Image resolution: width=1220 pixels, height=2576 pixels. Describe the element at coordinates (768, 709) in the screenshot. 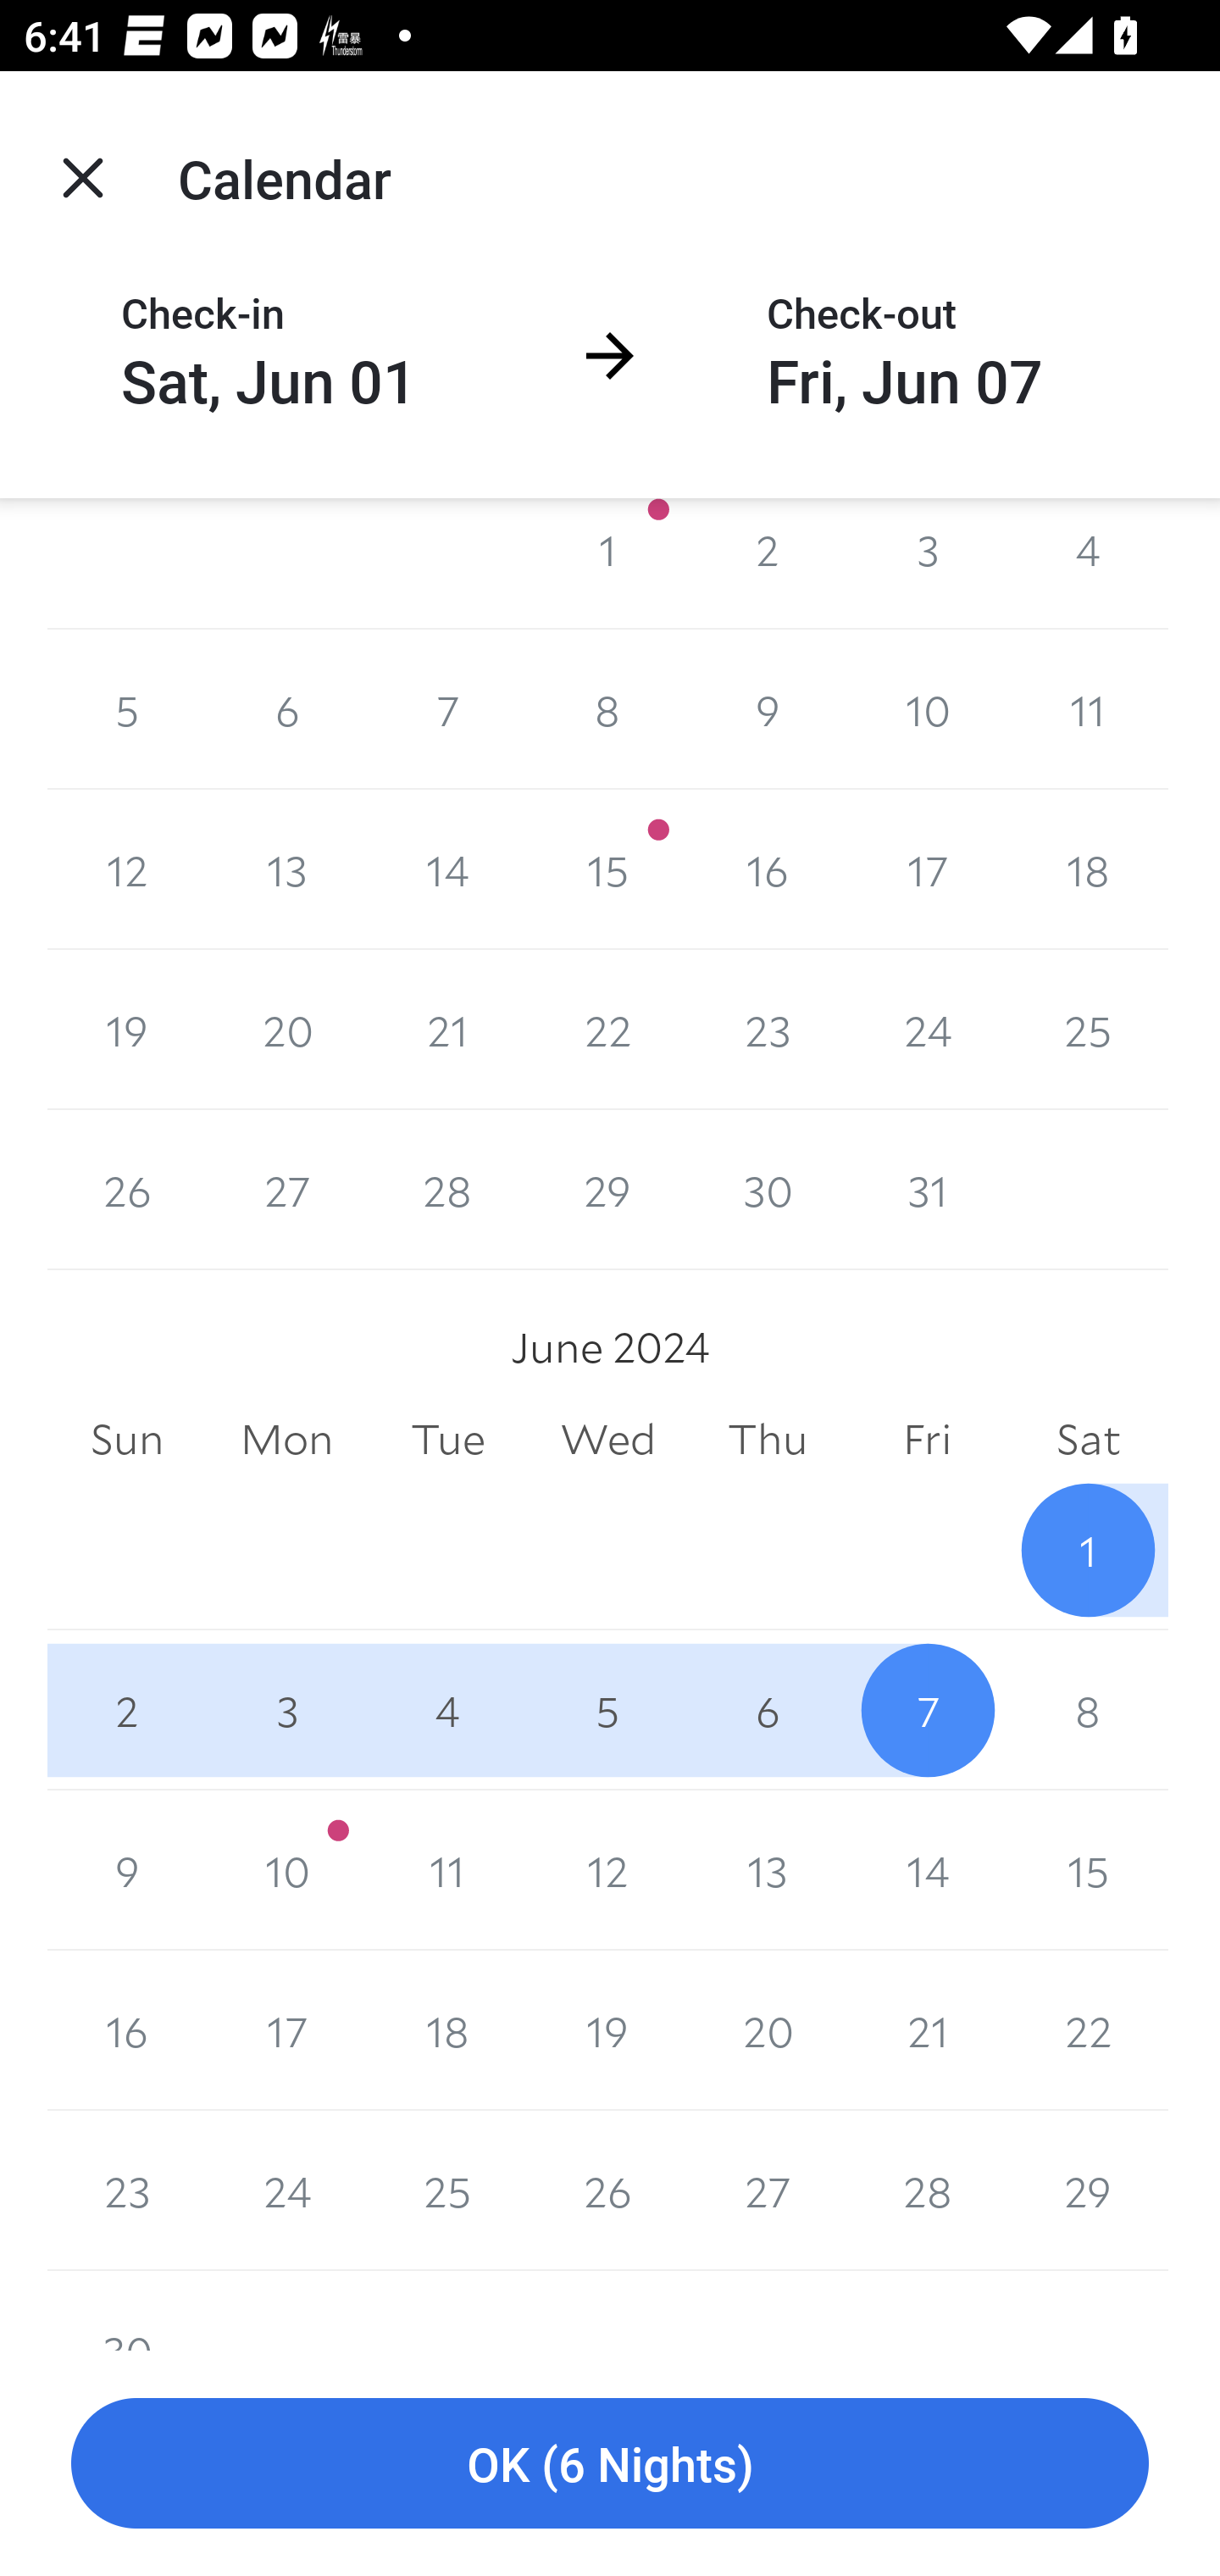

I see `9 9 May 2024` at that location.